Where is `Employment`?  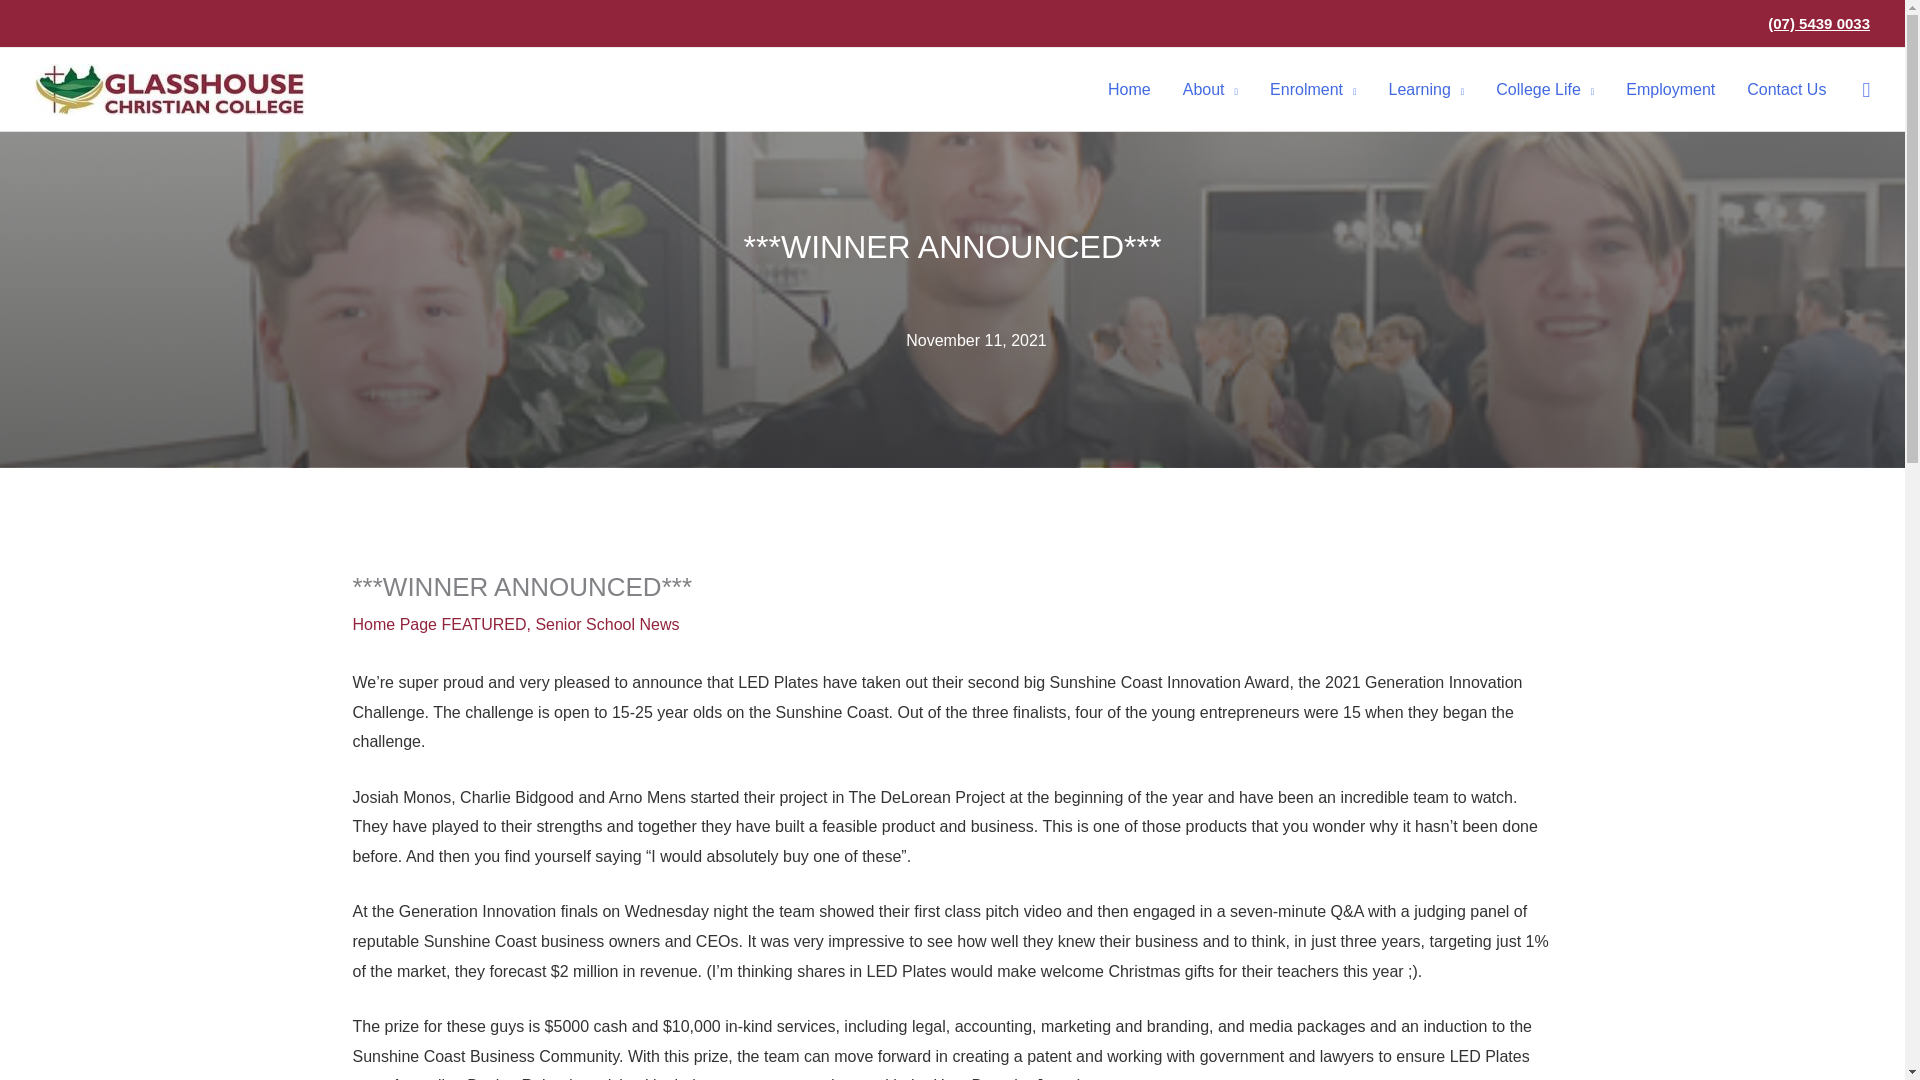 Employment is located at coordinates (1670, 89).